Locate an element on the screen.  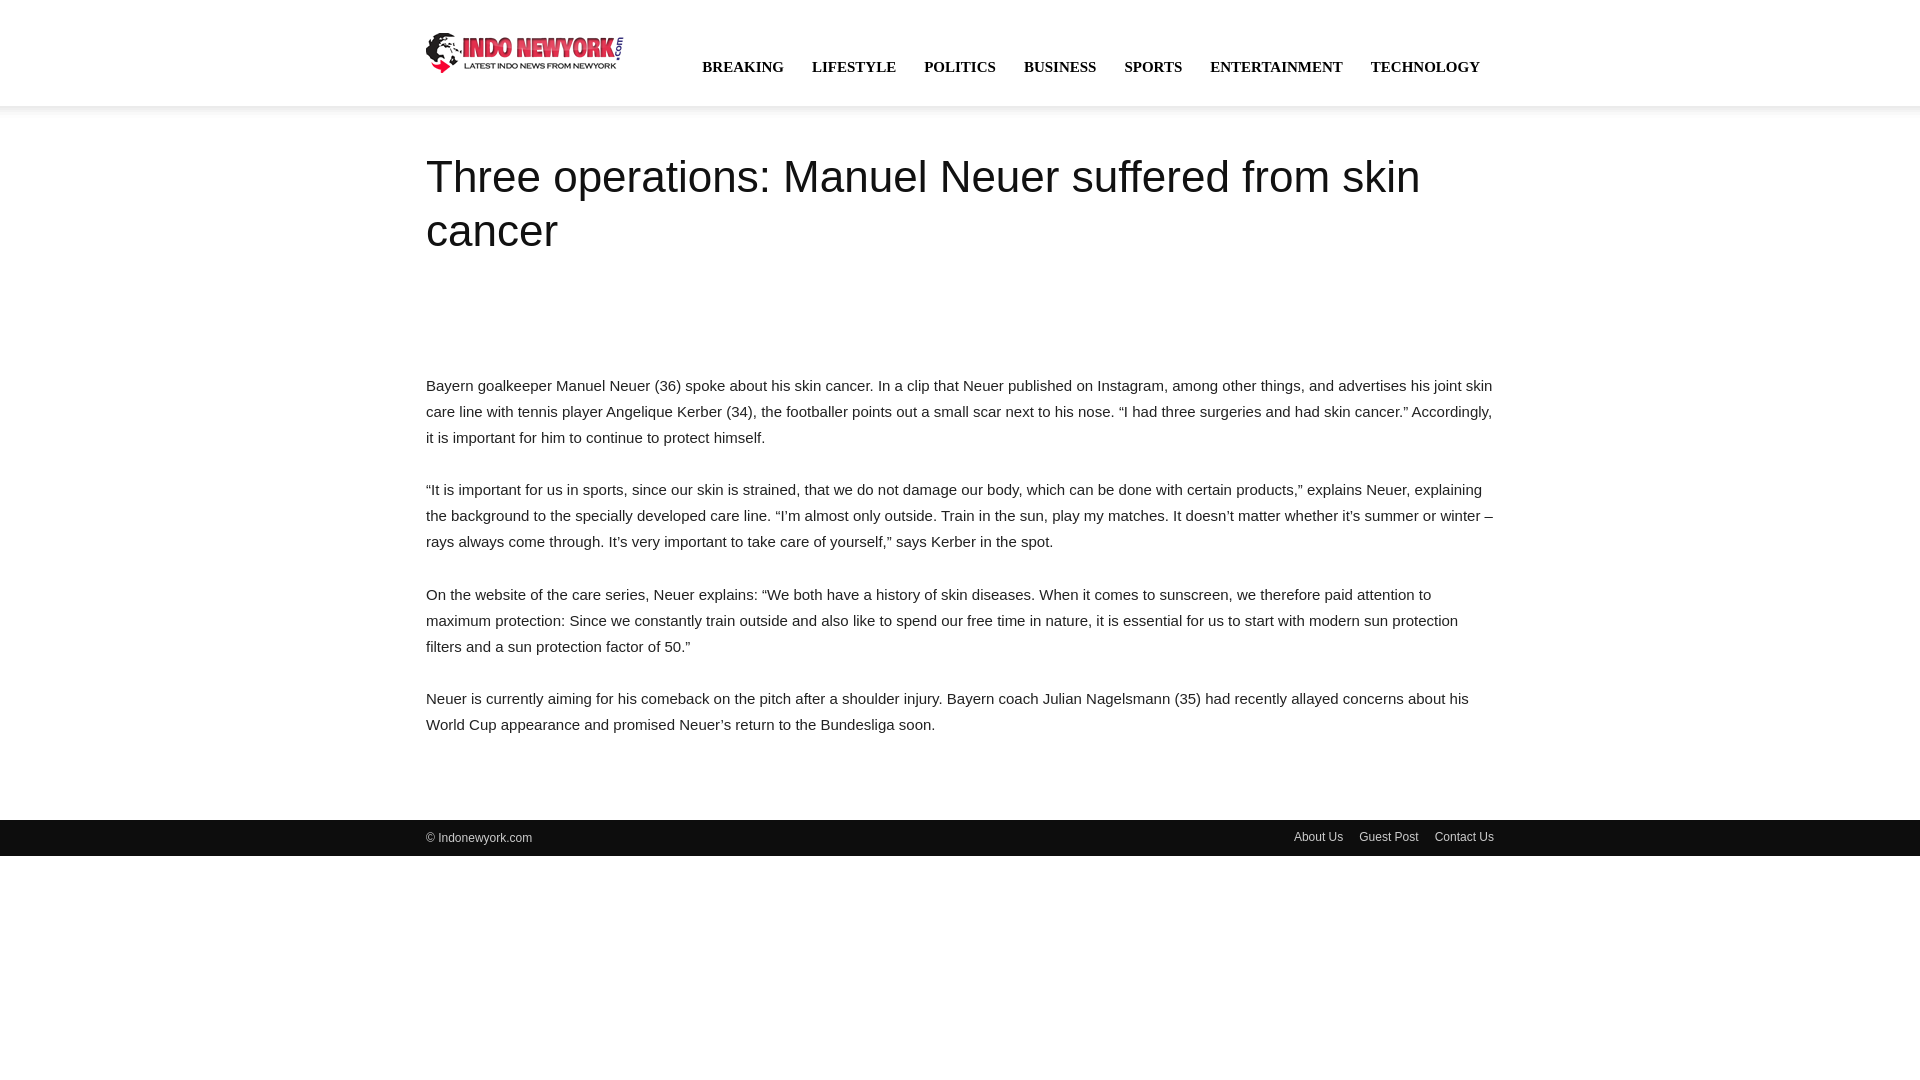
Indo Newyork is located at coordinates (525, 52).